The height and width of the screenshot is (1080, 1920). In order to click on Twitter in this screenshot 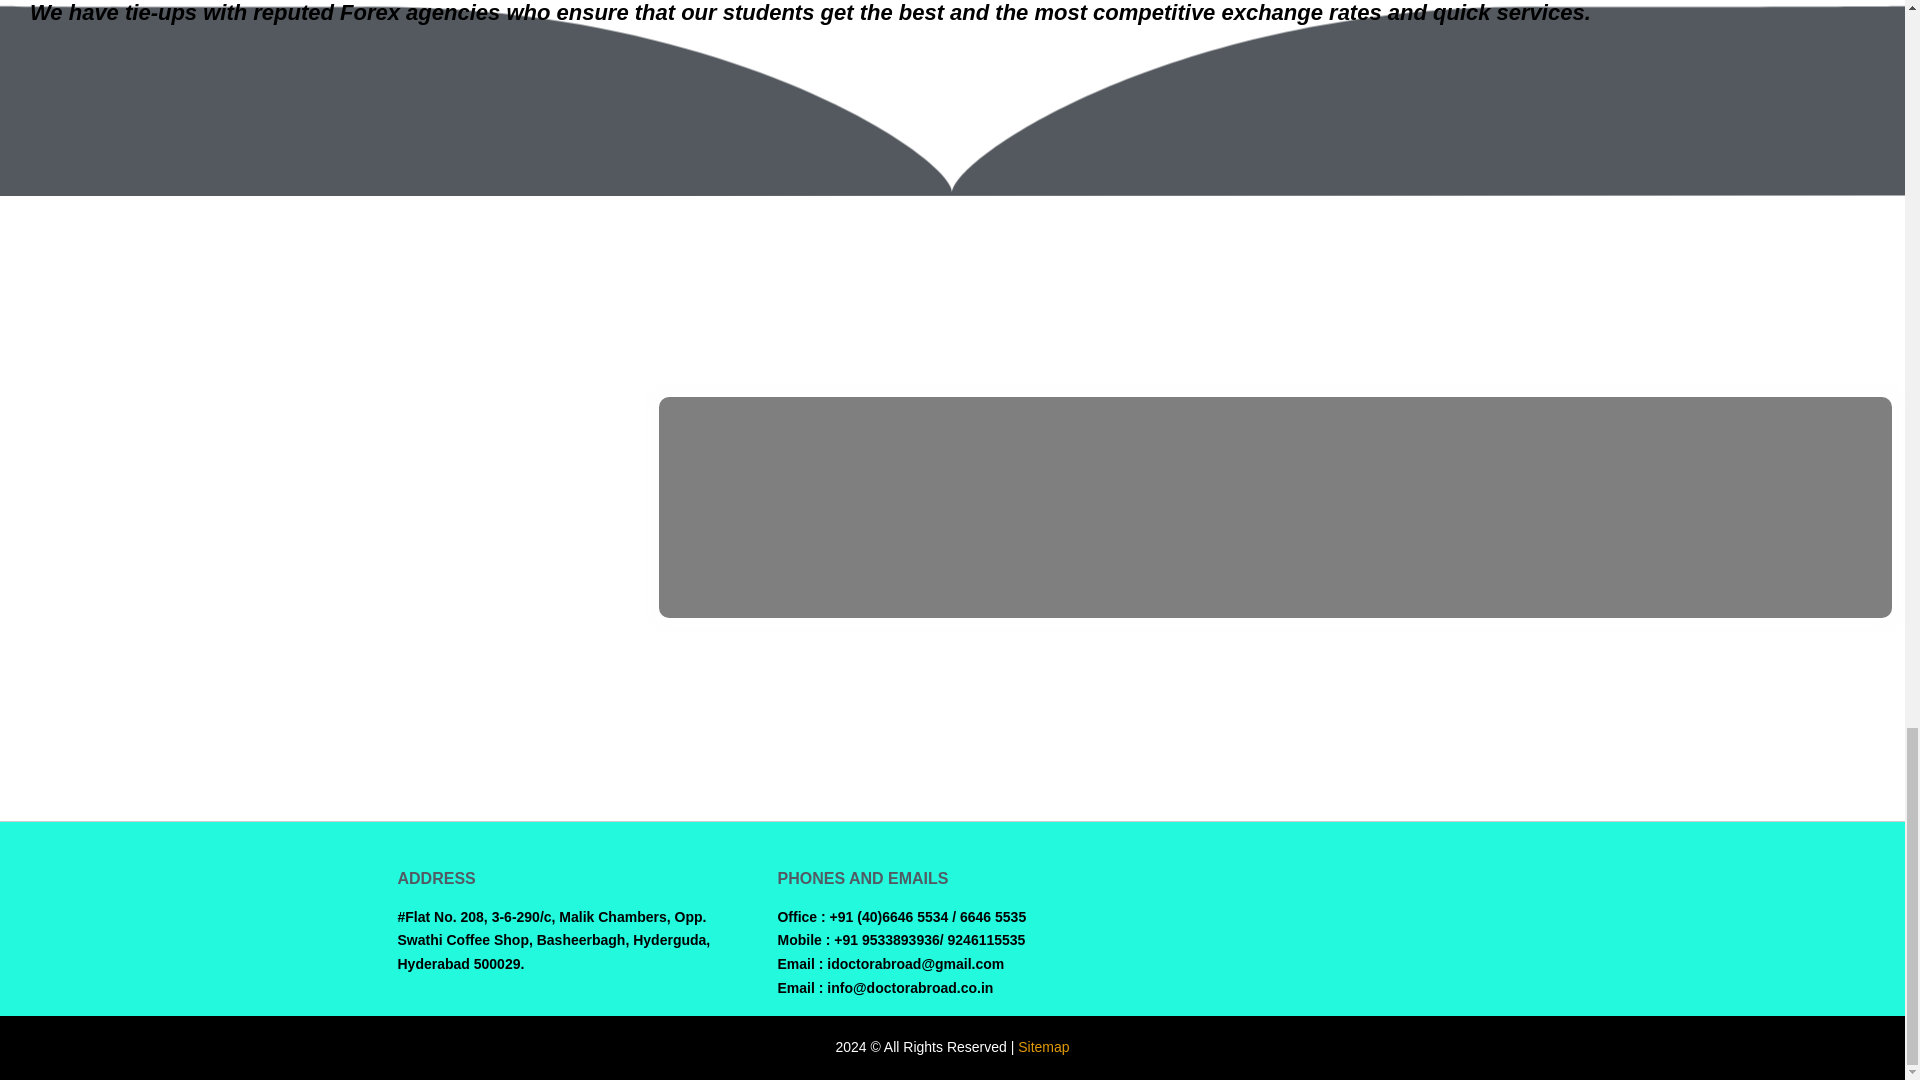, I will do `click(1400, 889)`.